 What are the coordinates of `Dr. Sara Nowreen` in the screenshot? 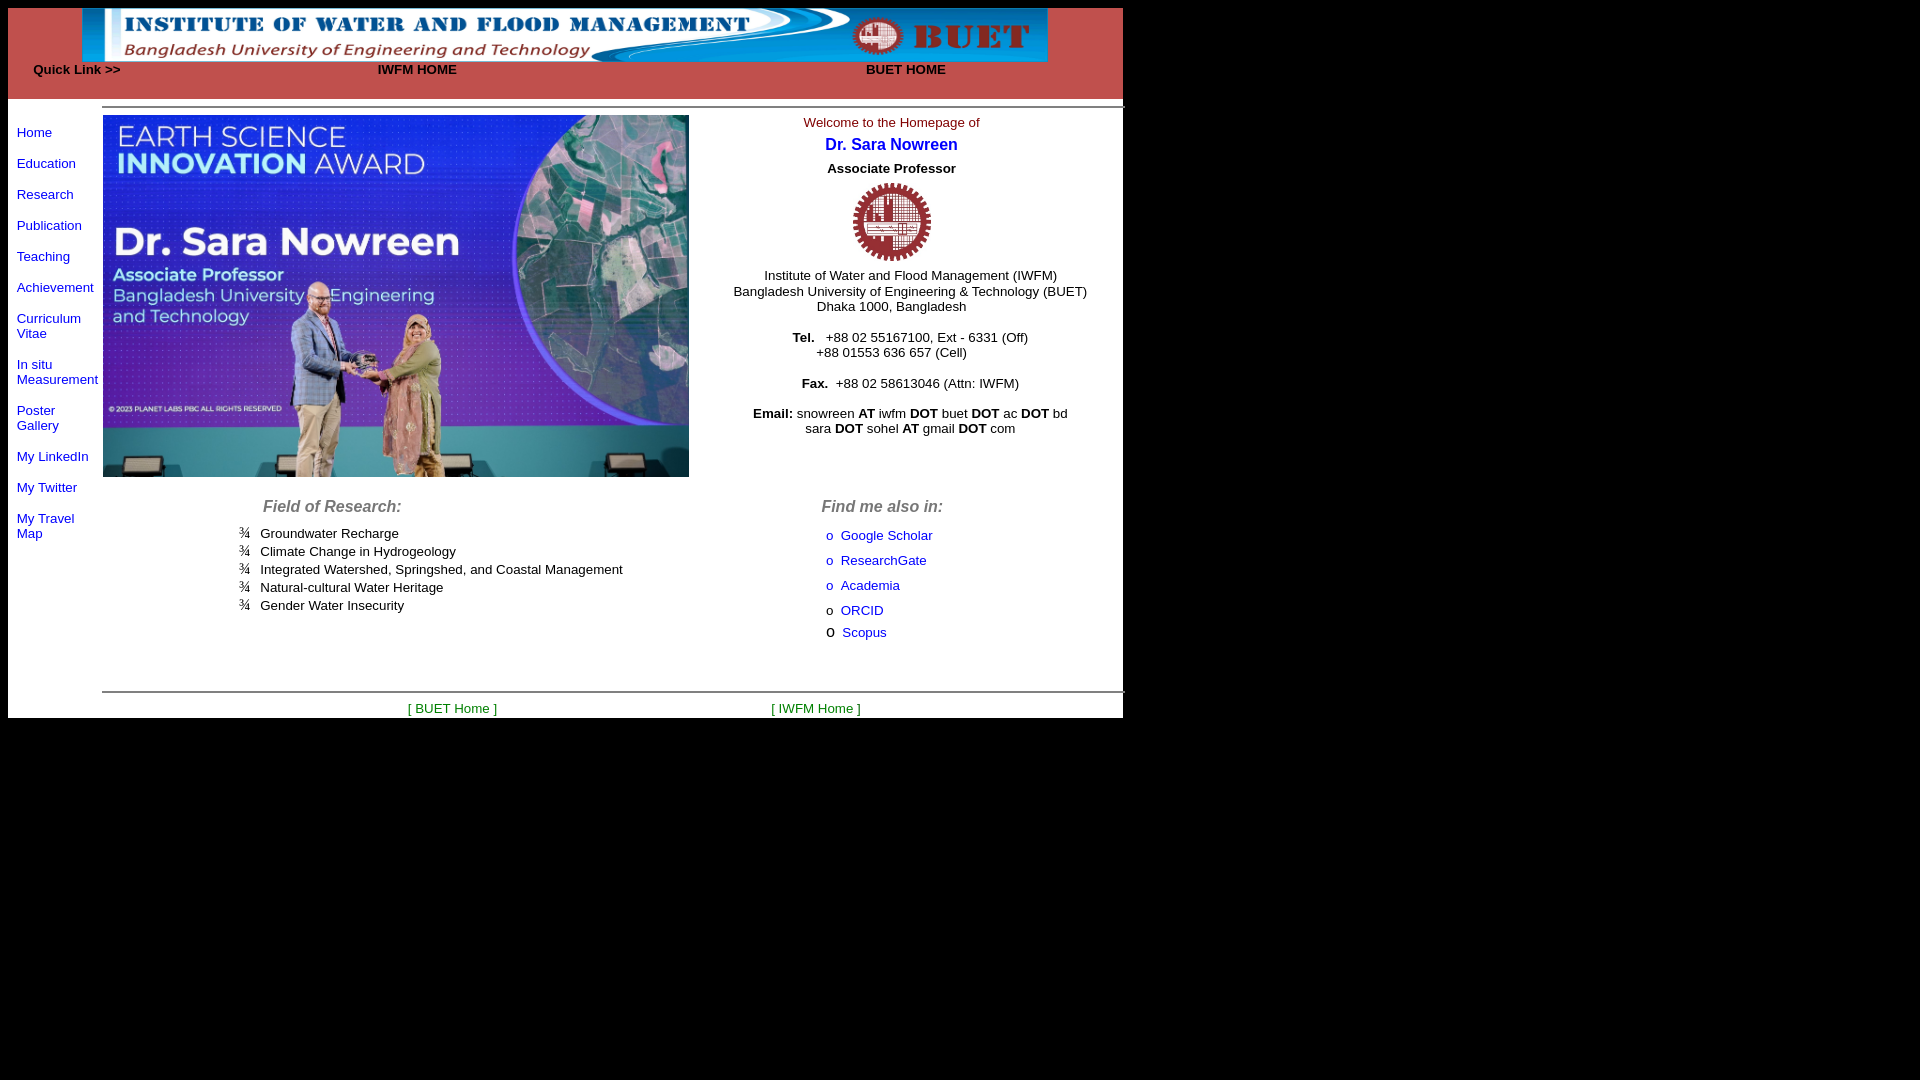 It's located at (892, 144).